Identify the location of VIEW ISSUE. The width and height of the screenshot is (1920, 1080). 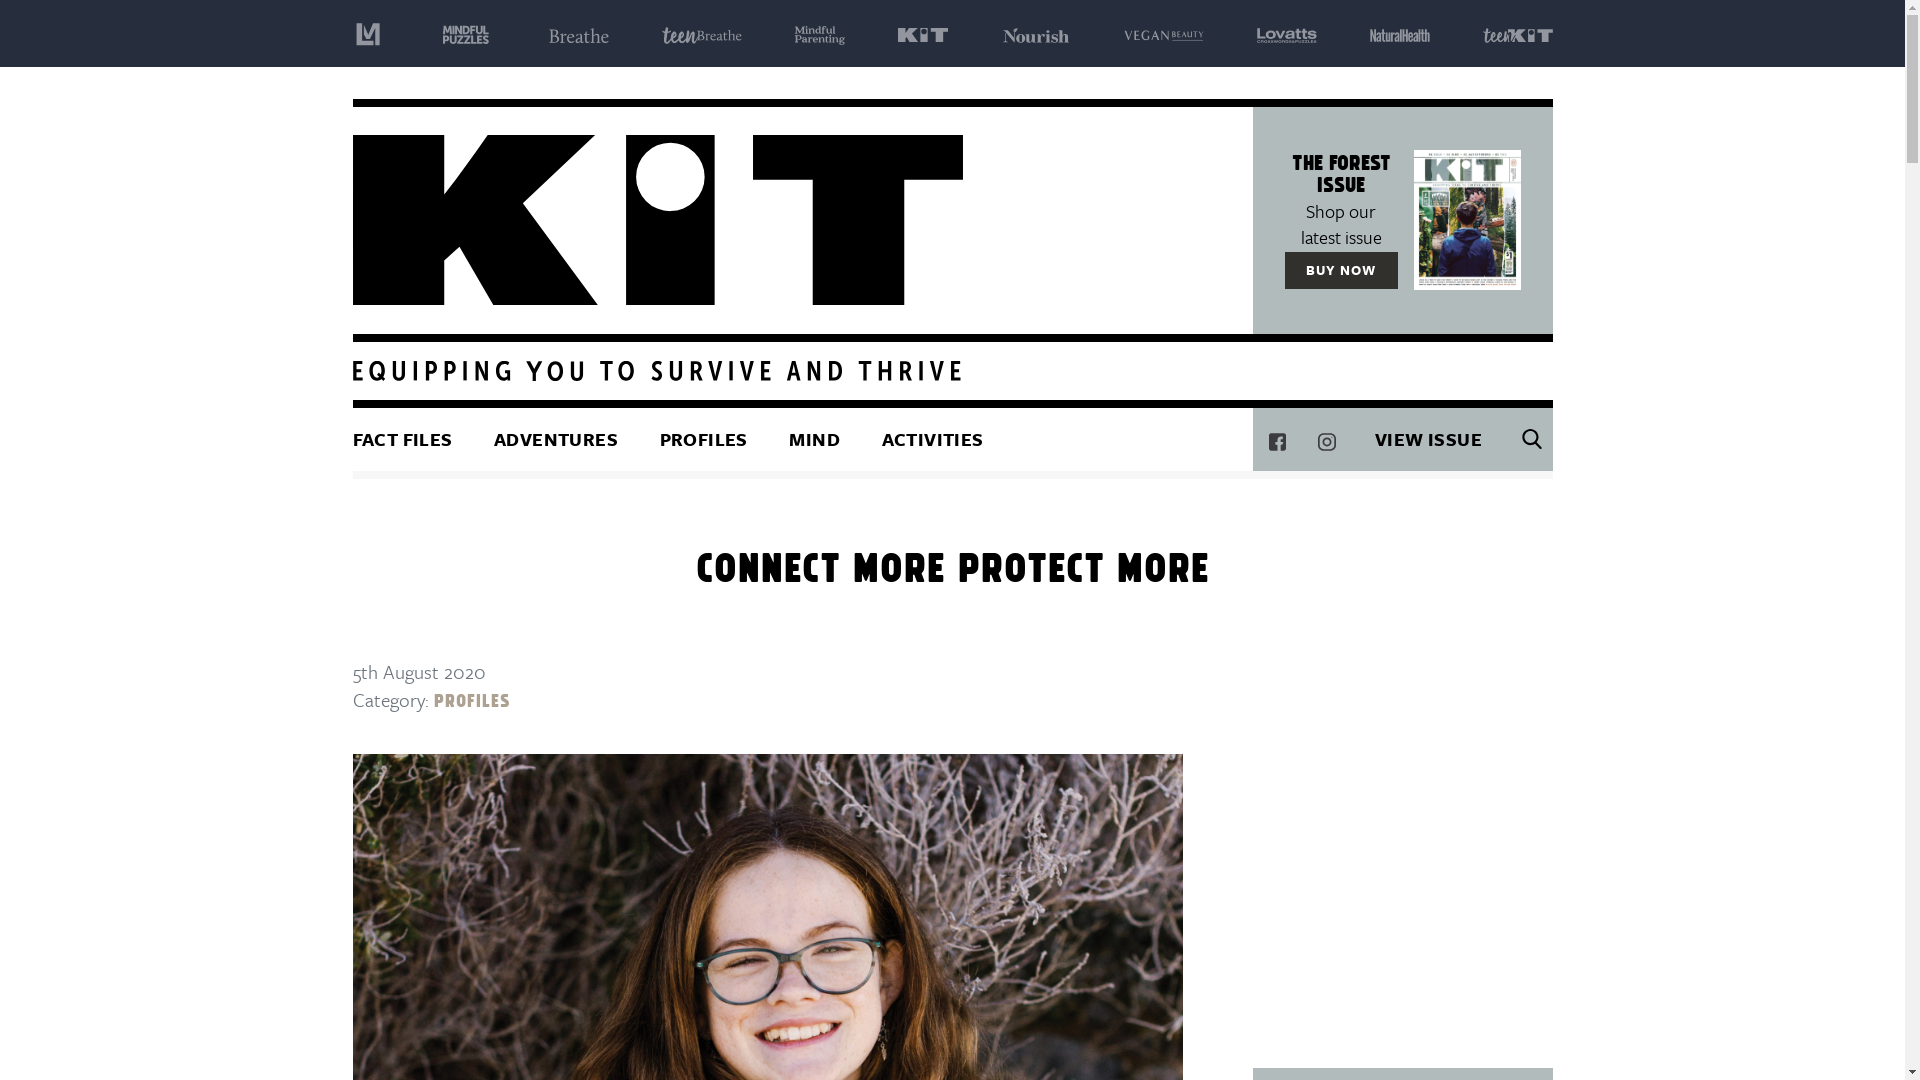
(1429, 440).